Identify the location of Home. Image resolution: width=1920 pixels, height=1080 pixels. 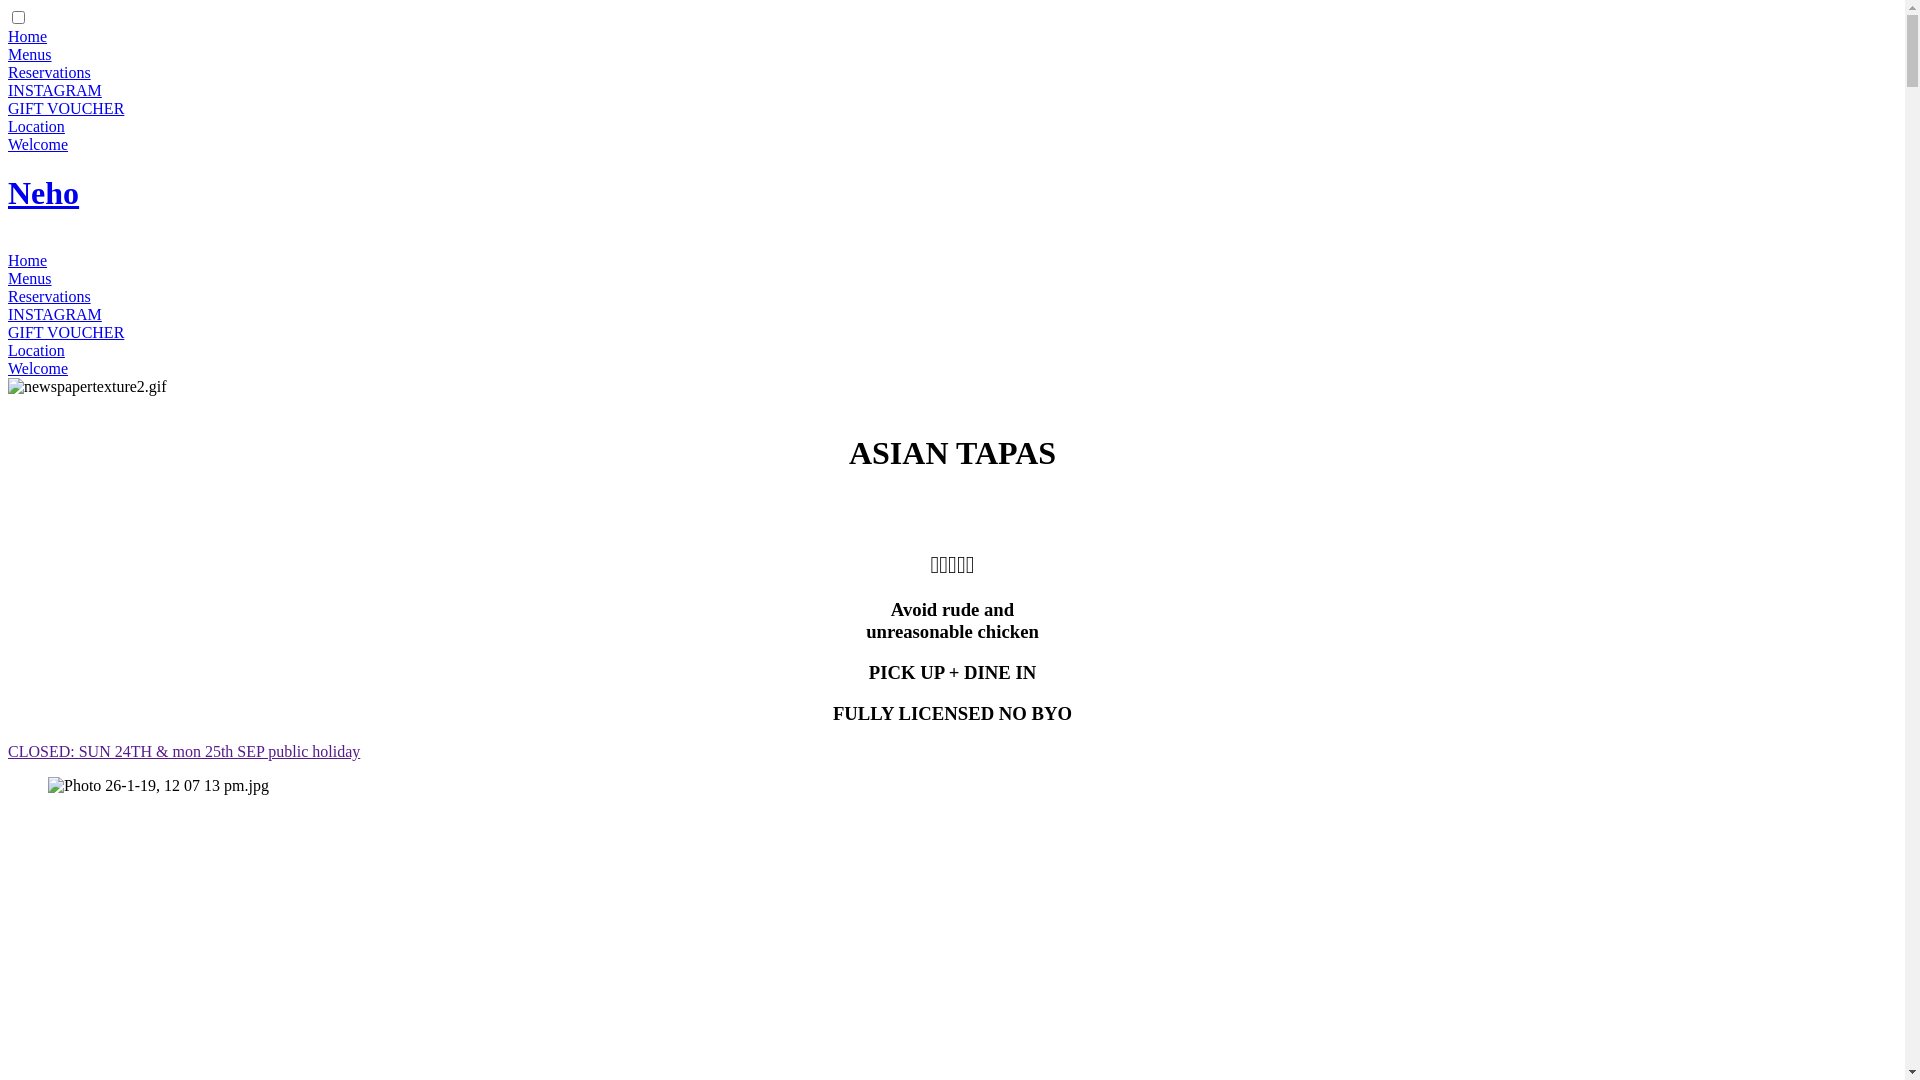
(28, 36).